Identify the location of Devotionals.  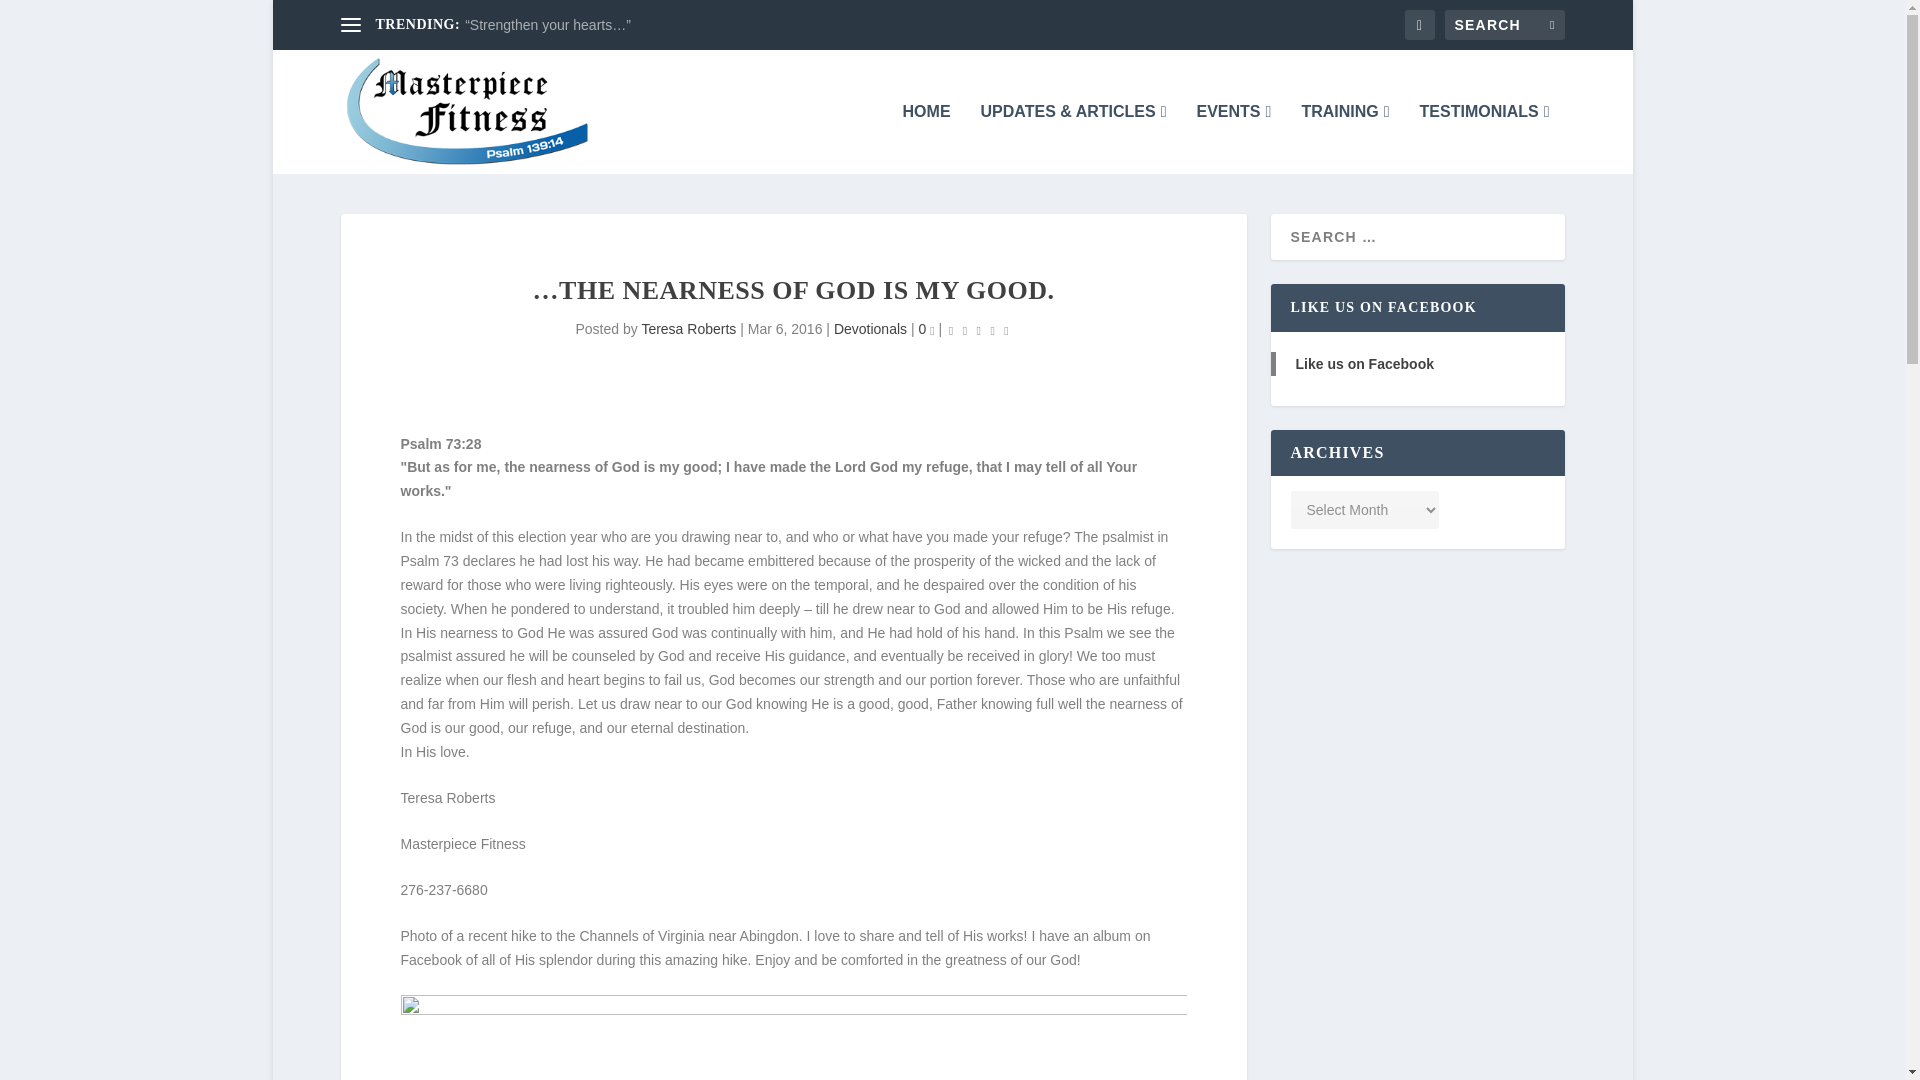
(870, 328).